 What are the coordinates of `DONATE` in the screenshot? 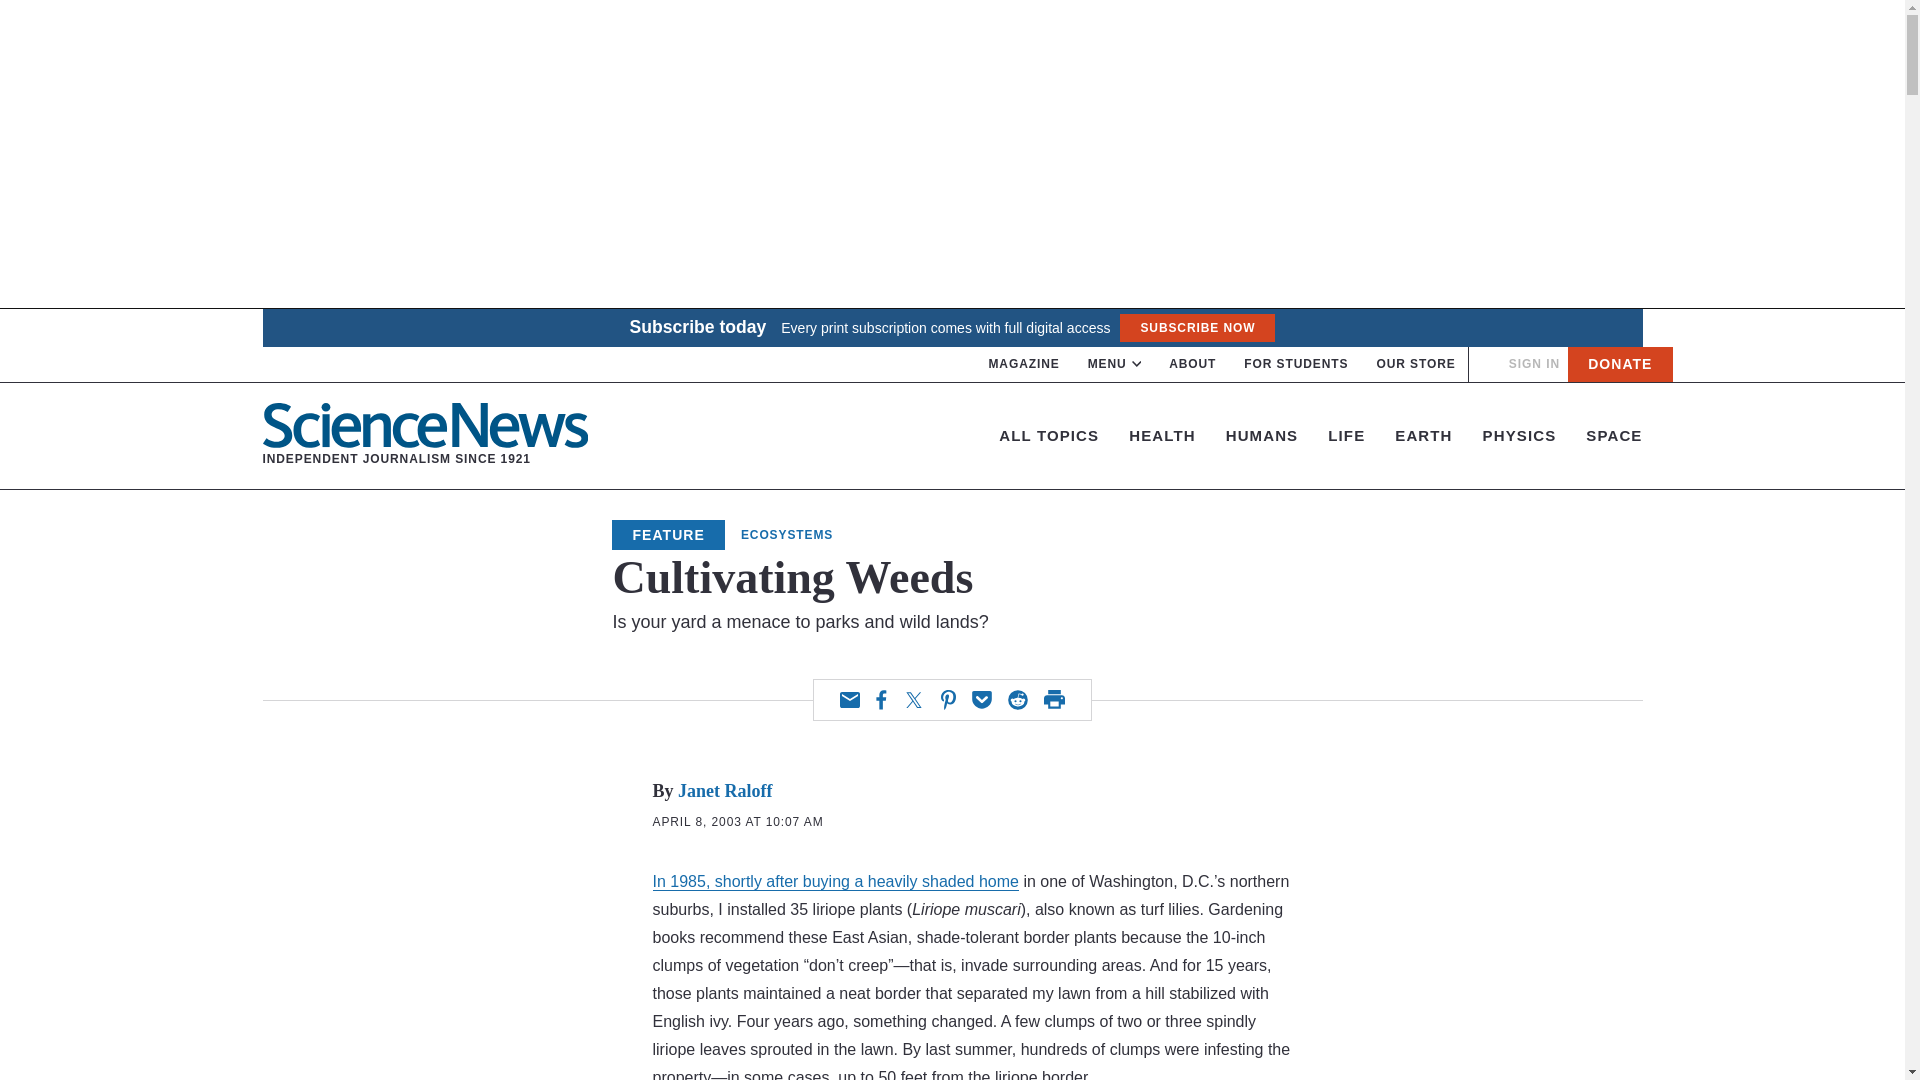 It's located at (1620, 364).